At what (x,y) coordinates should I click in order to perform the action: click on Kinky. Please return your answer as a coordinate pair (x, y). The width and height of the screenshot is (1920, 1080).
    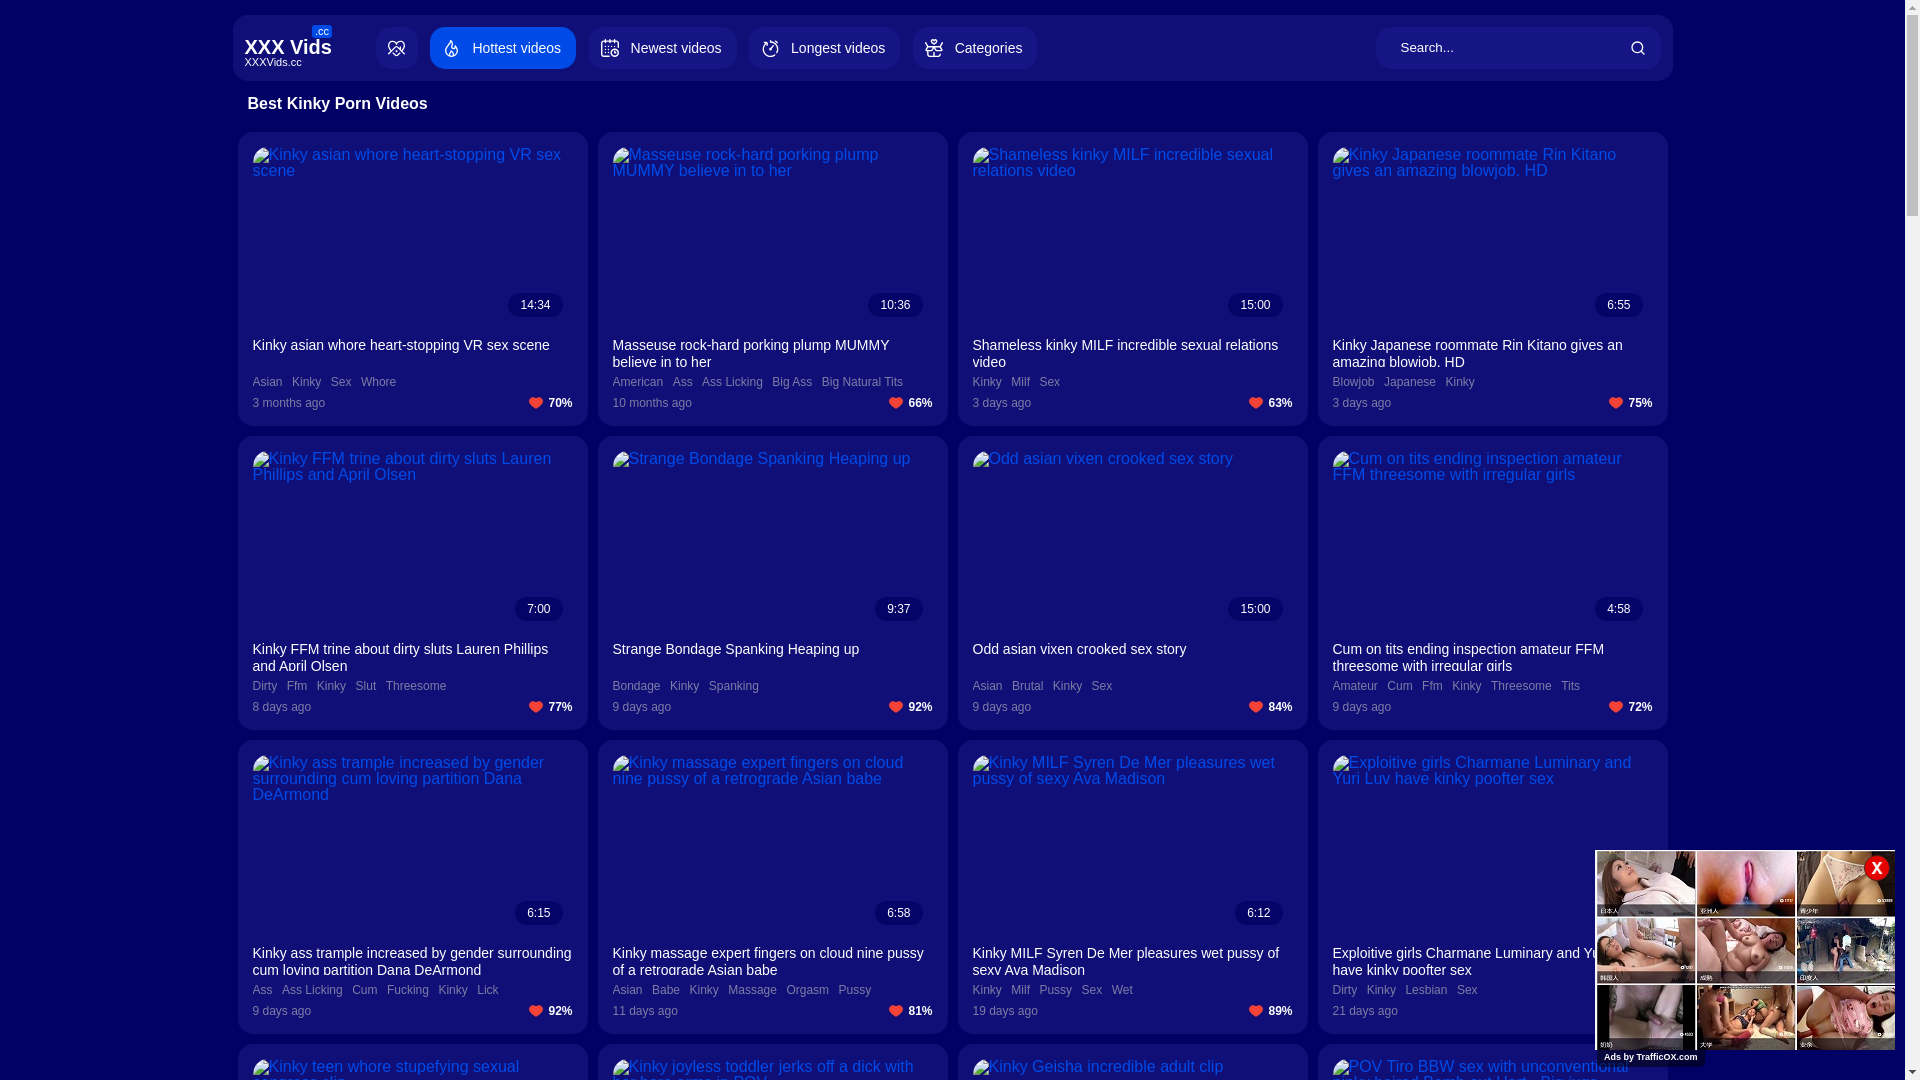
    Looking at the image, I should click on (452, 990).